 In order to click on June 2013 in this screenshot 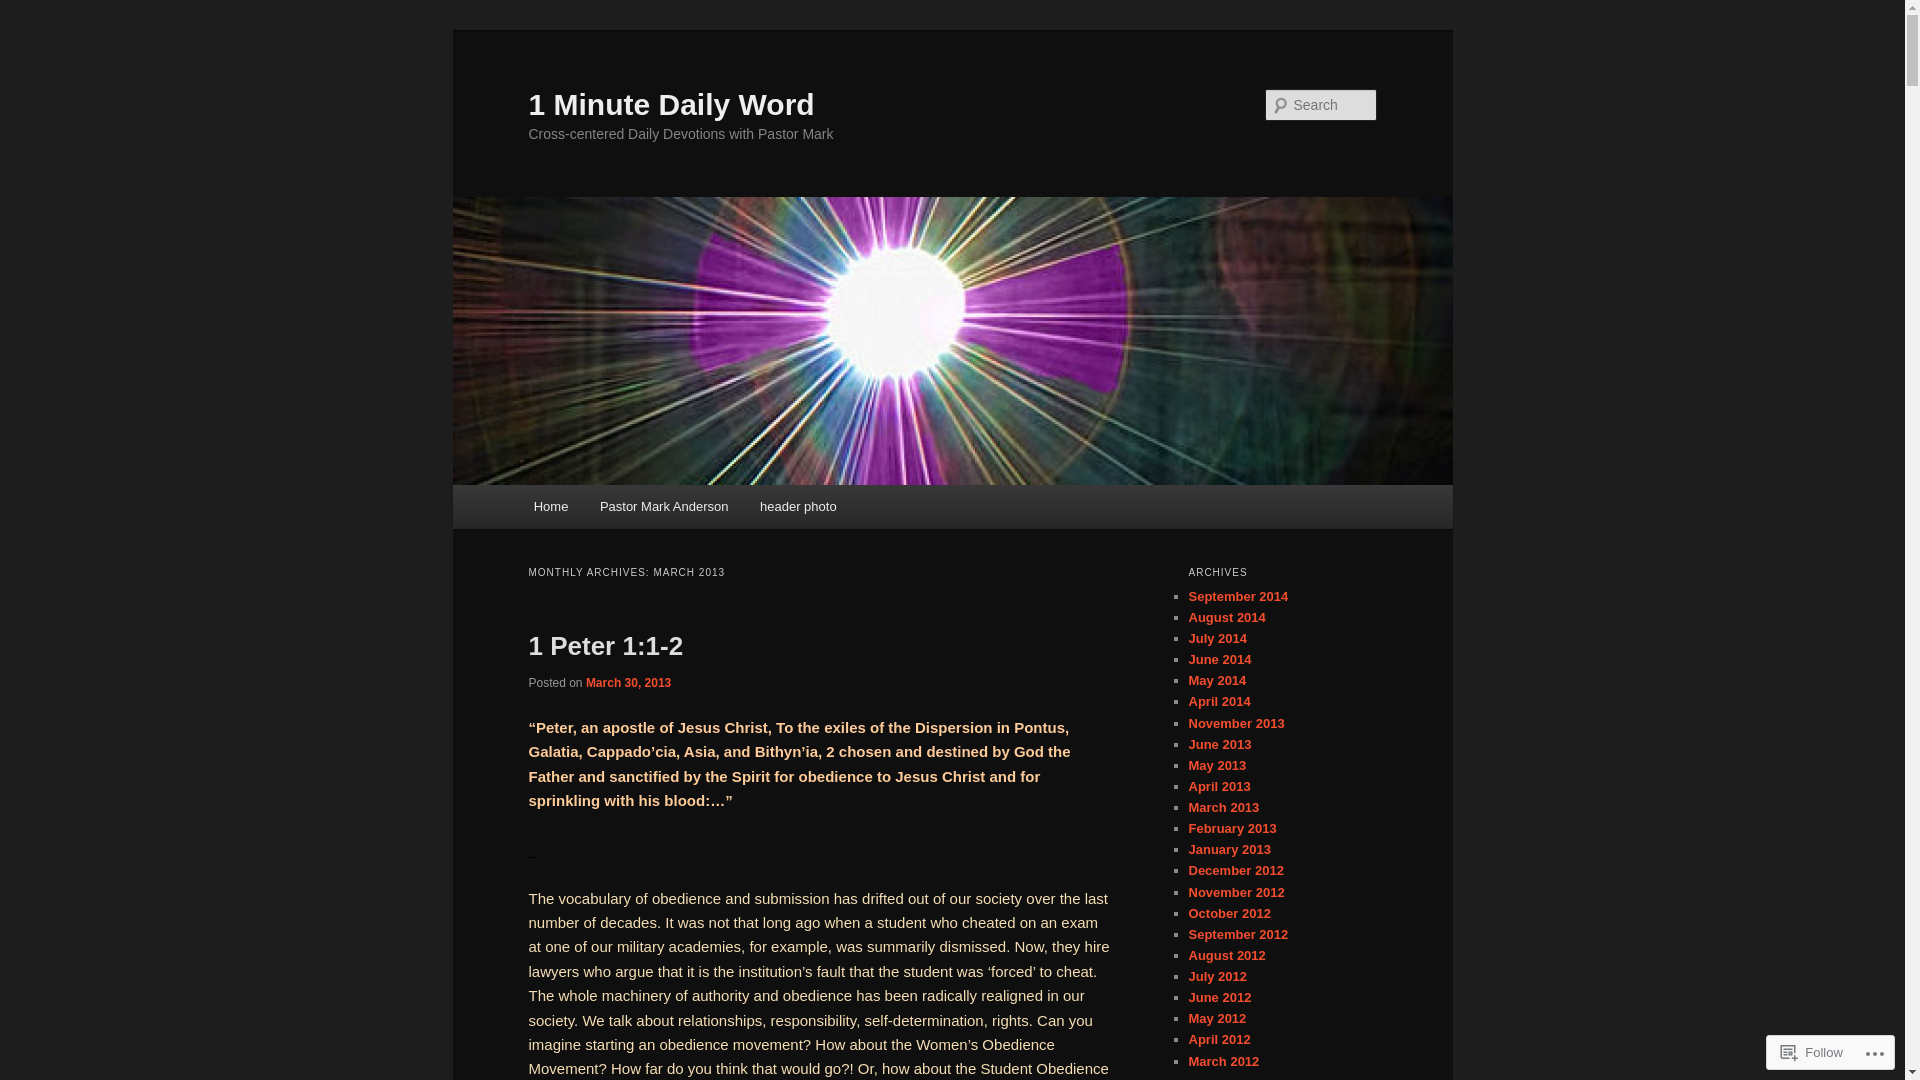, I will do `click(1220, 744)`.